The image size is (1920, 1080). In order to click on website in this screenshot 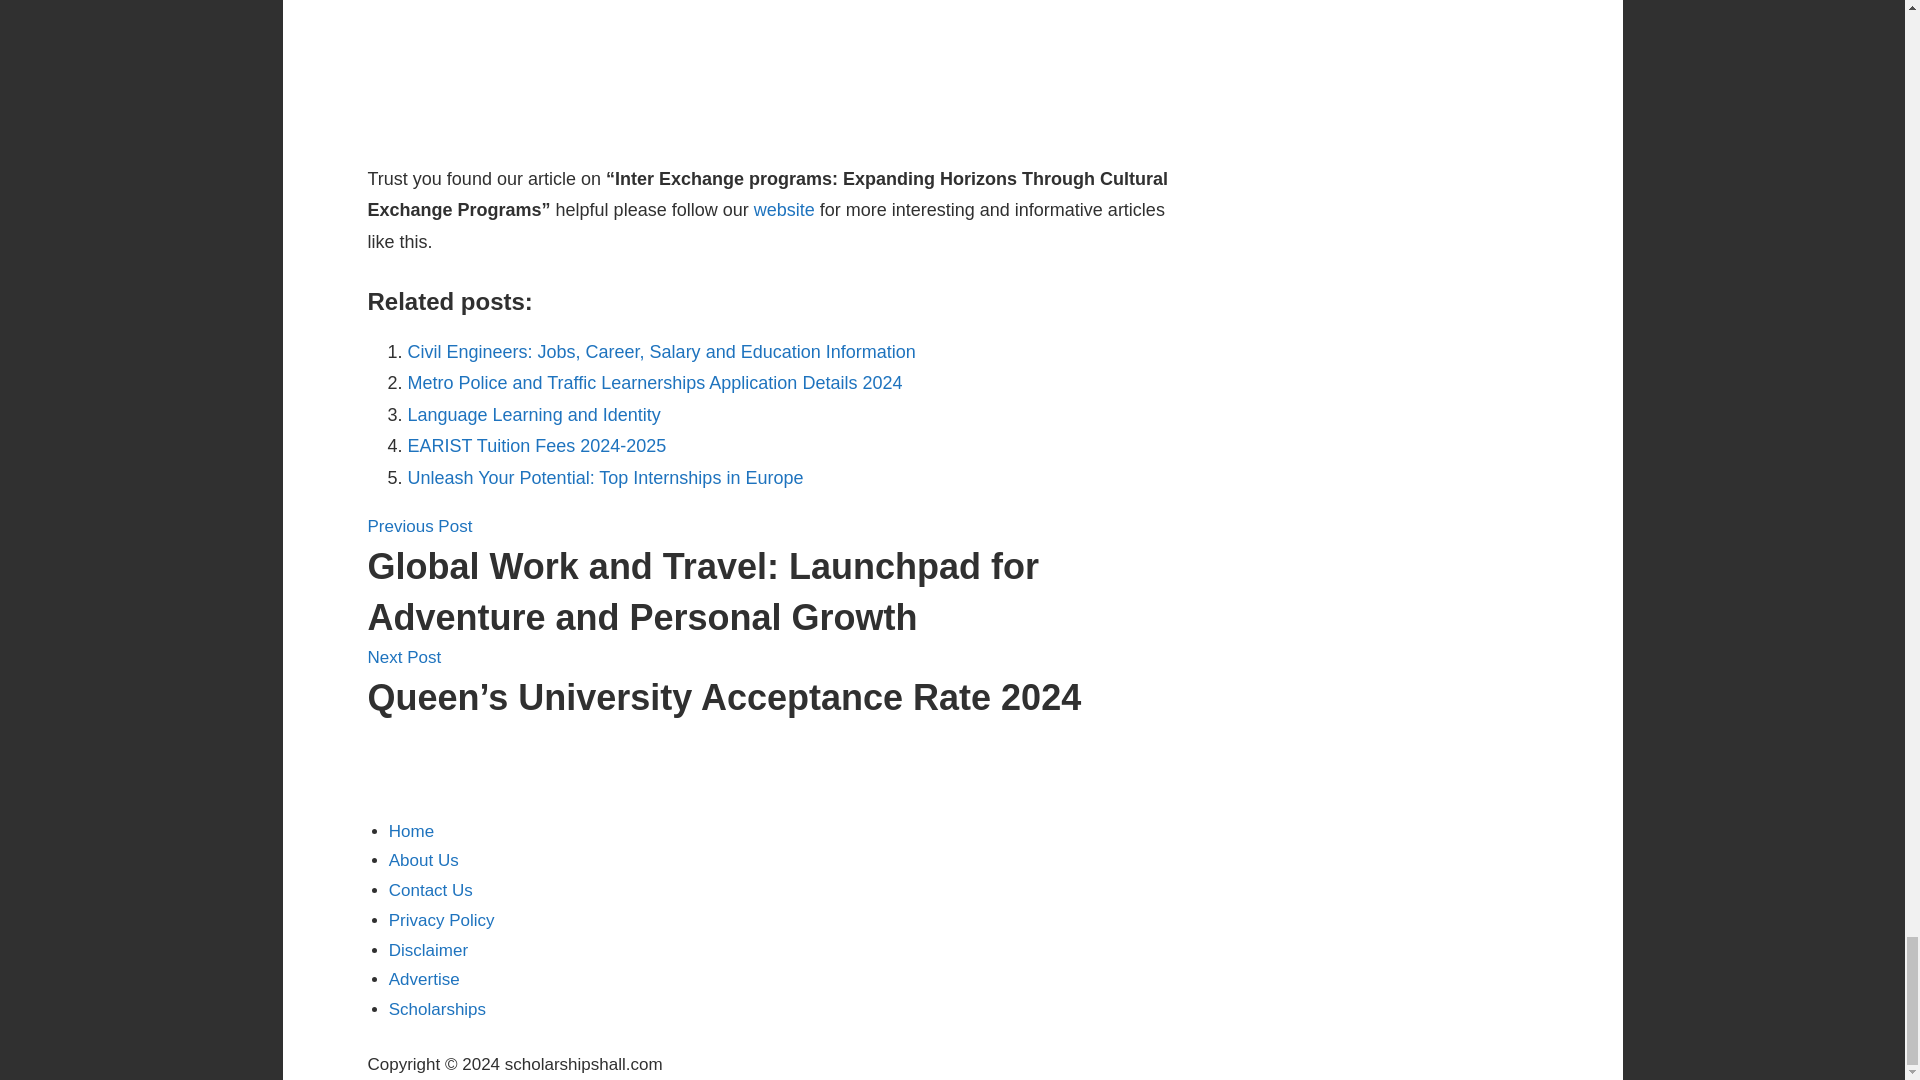, I will do `click(784, 210)`.